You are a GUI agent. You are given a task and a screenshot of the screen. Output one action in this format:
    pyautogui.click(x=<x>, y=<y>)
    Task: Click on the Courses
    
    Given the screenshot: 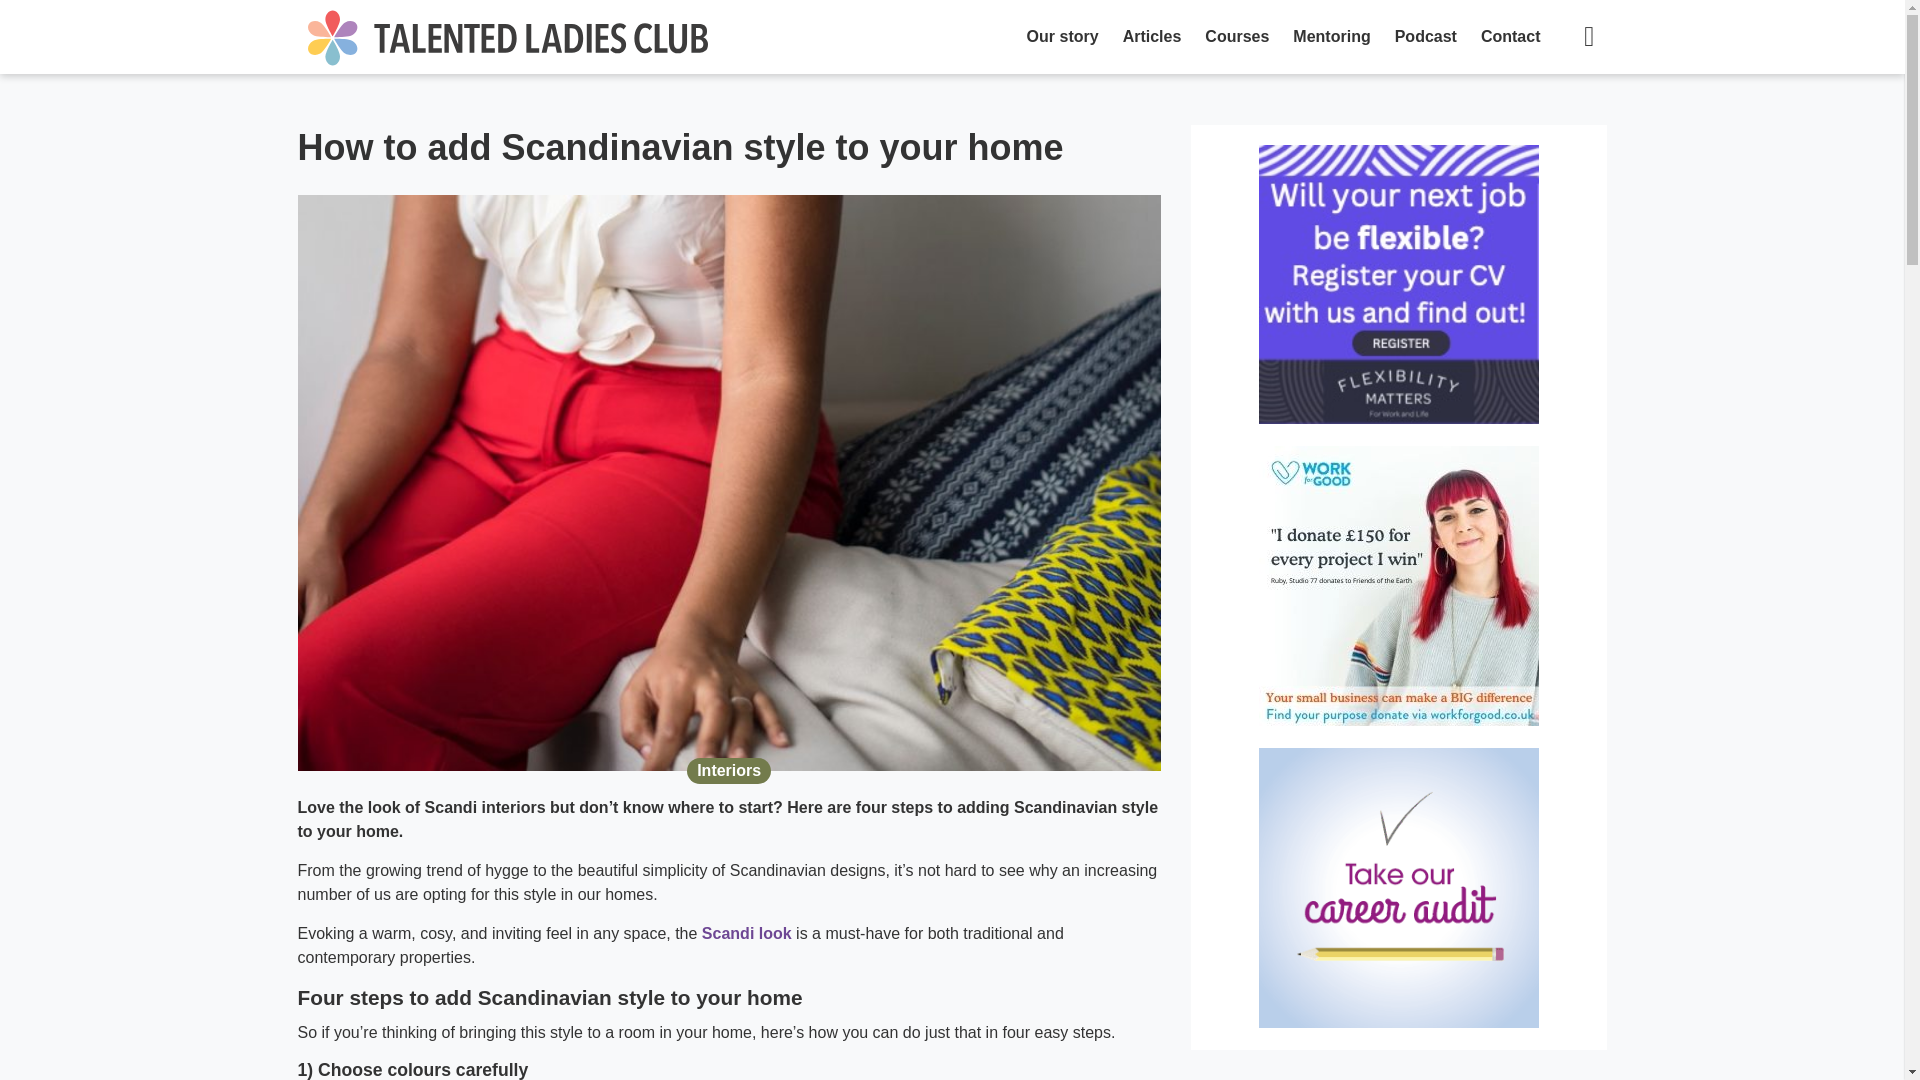 What is the action you would take?
    pyautogui.click(x=1236, y=37)
    